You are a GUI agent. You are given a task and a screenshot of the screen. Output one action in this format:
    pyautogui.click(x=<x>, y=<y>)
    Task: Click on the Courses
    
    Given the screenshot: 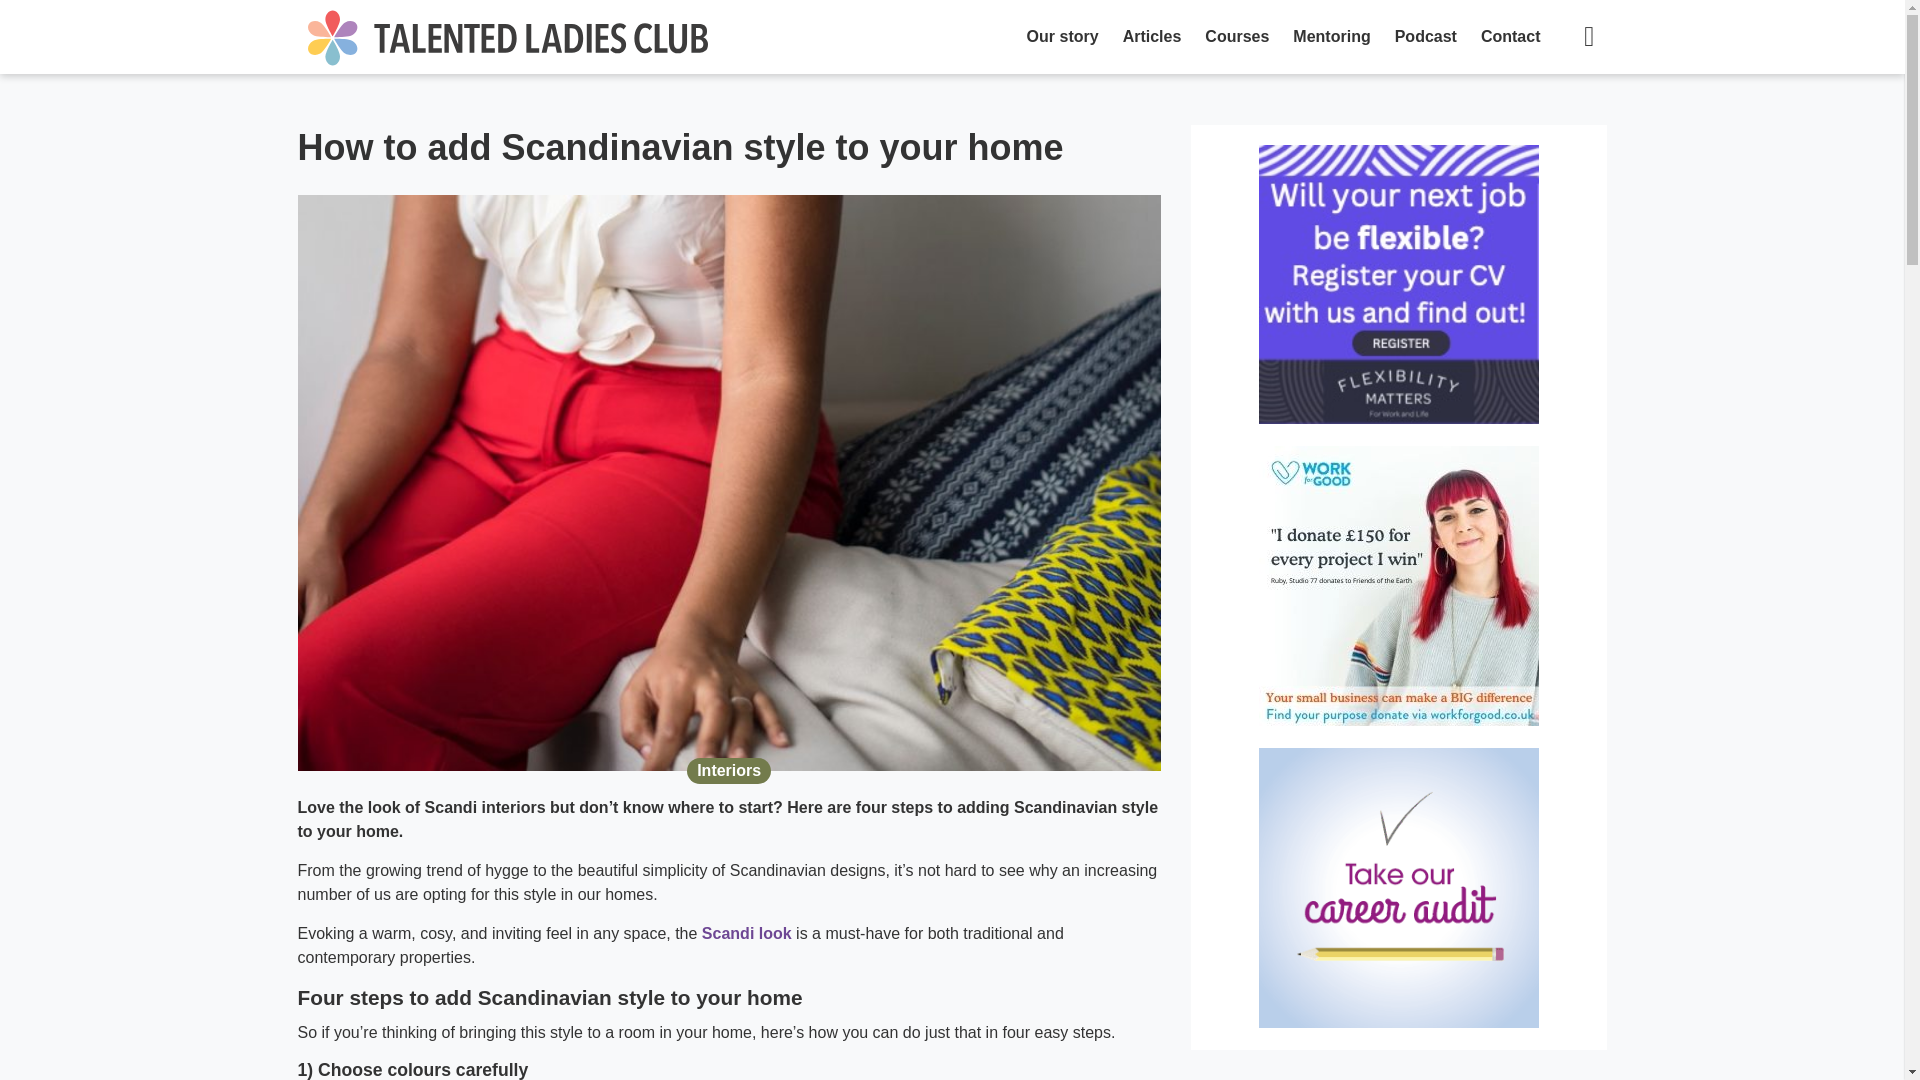 What is the action you would take?
    pyautogui.click(x=1236, y=37)
    